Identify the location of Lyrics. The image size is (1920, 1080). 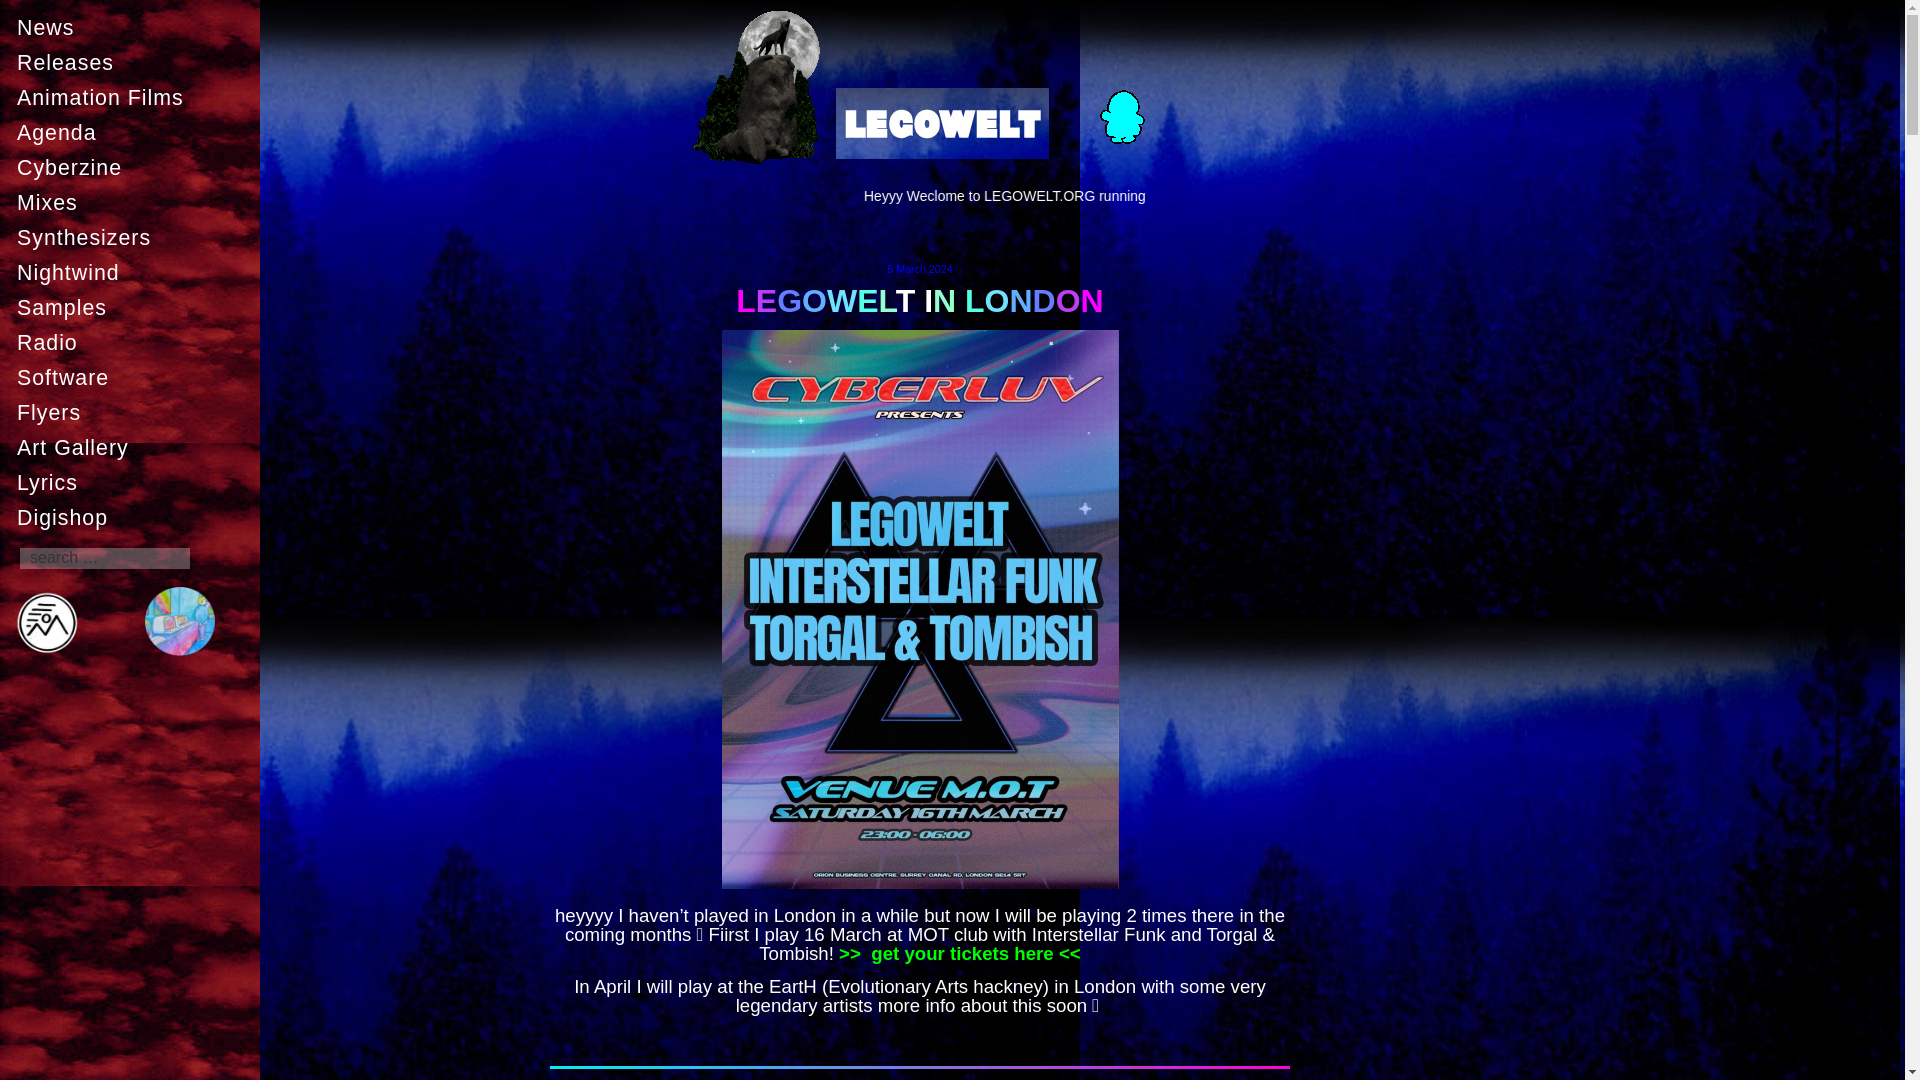
(134, 483).